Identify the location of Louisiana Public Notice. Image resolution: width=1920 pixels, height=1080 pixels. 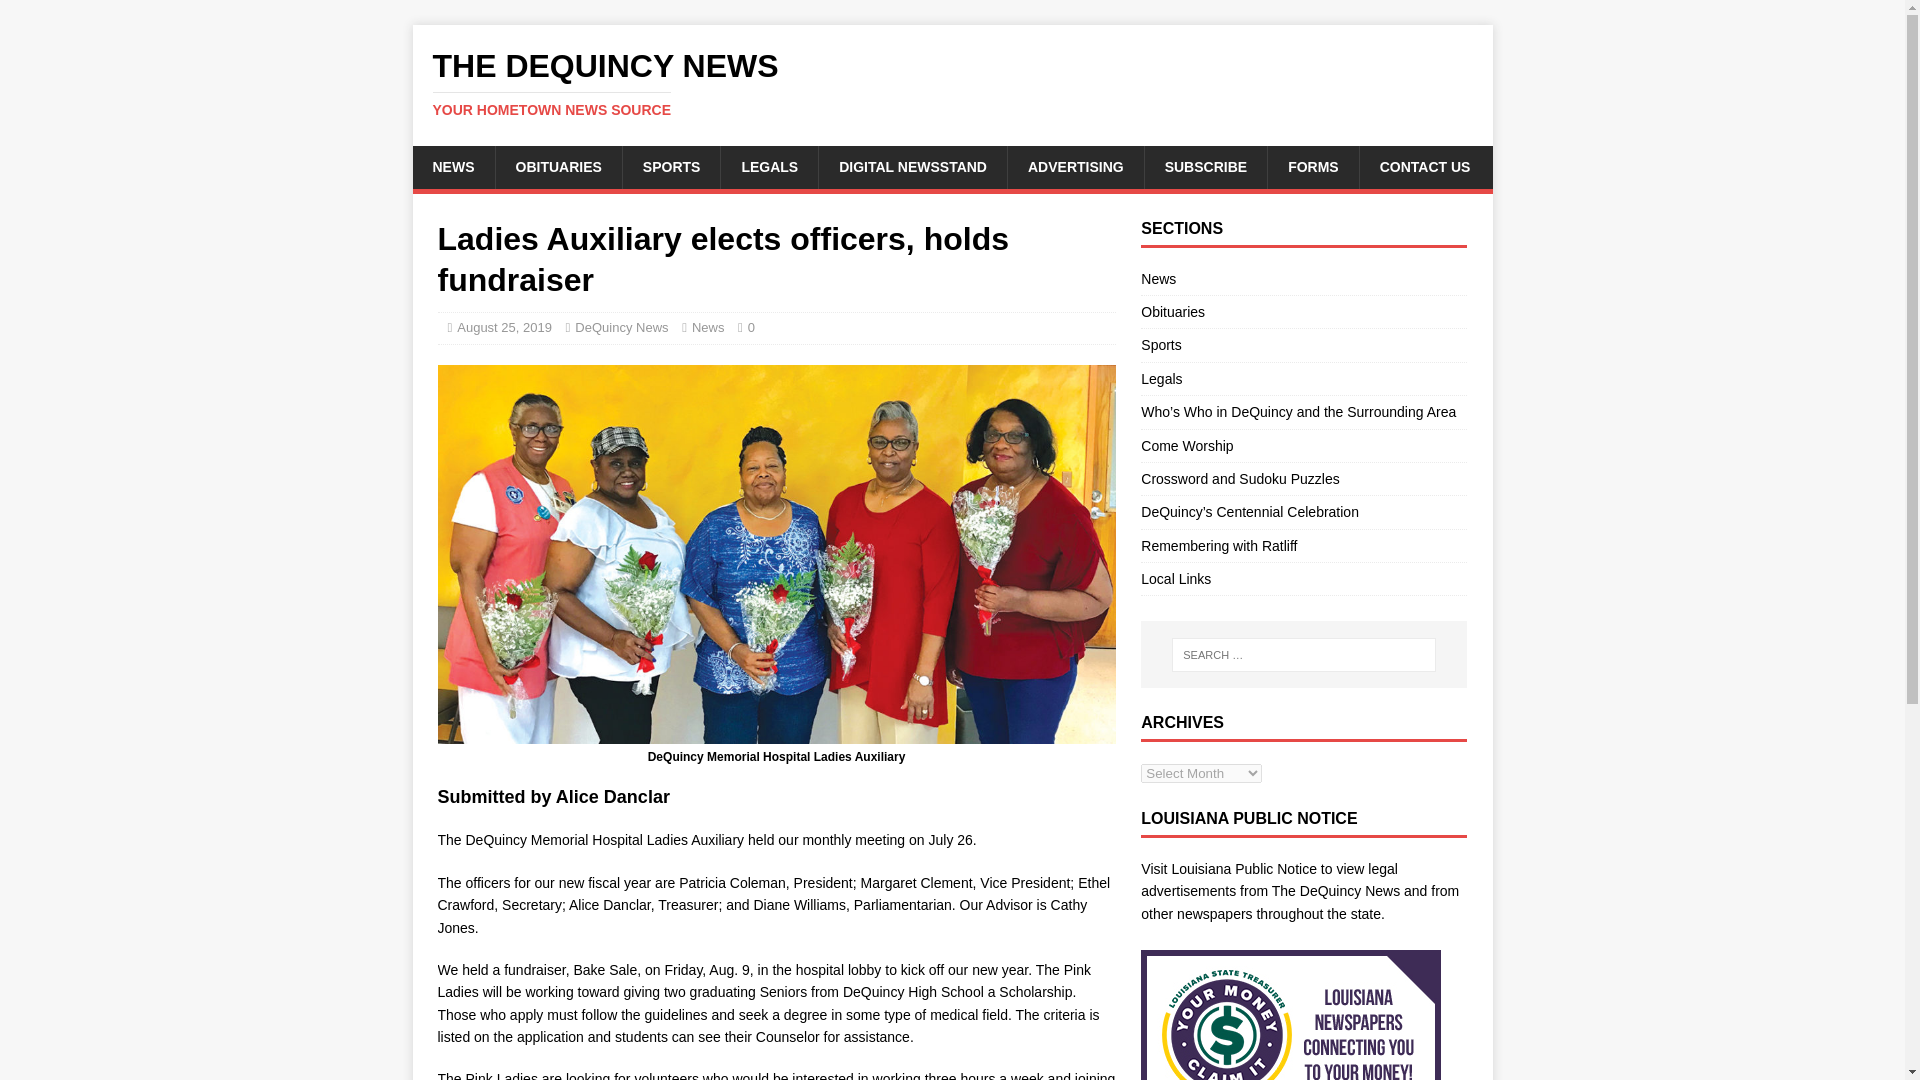
(1244, 868).